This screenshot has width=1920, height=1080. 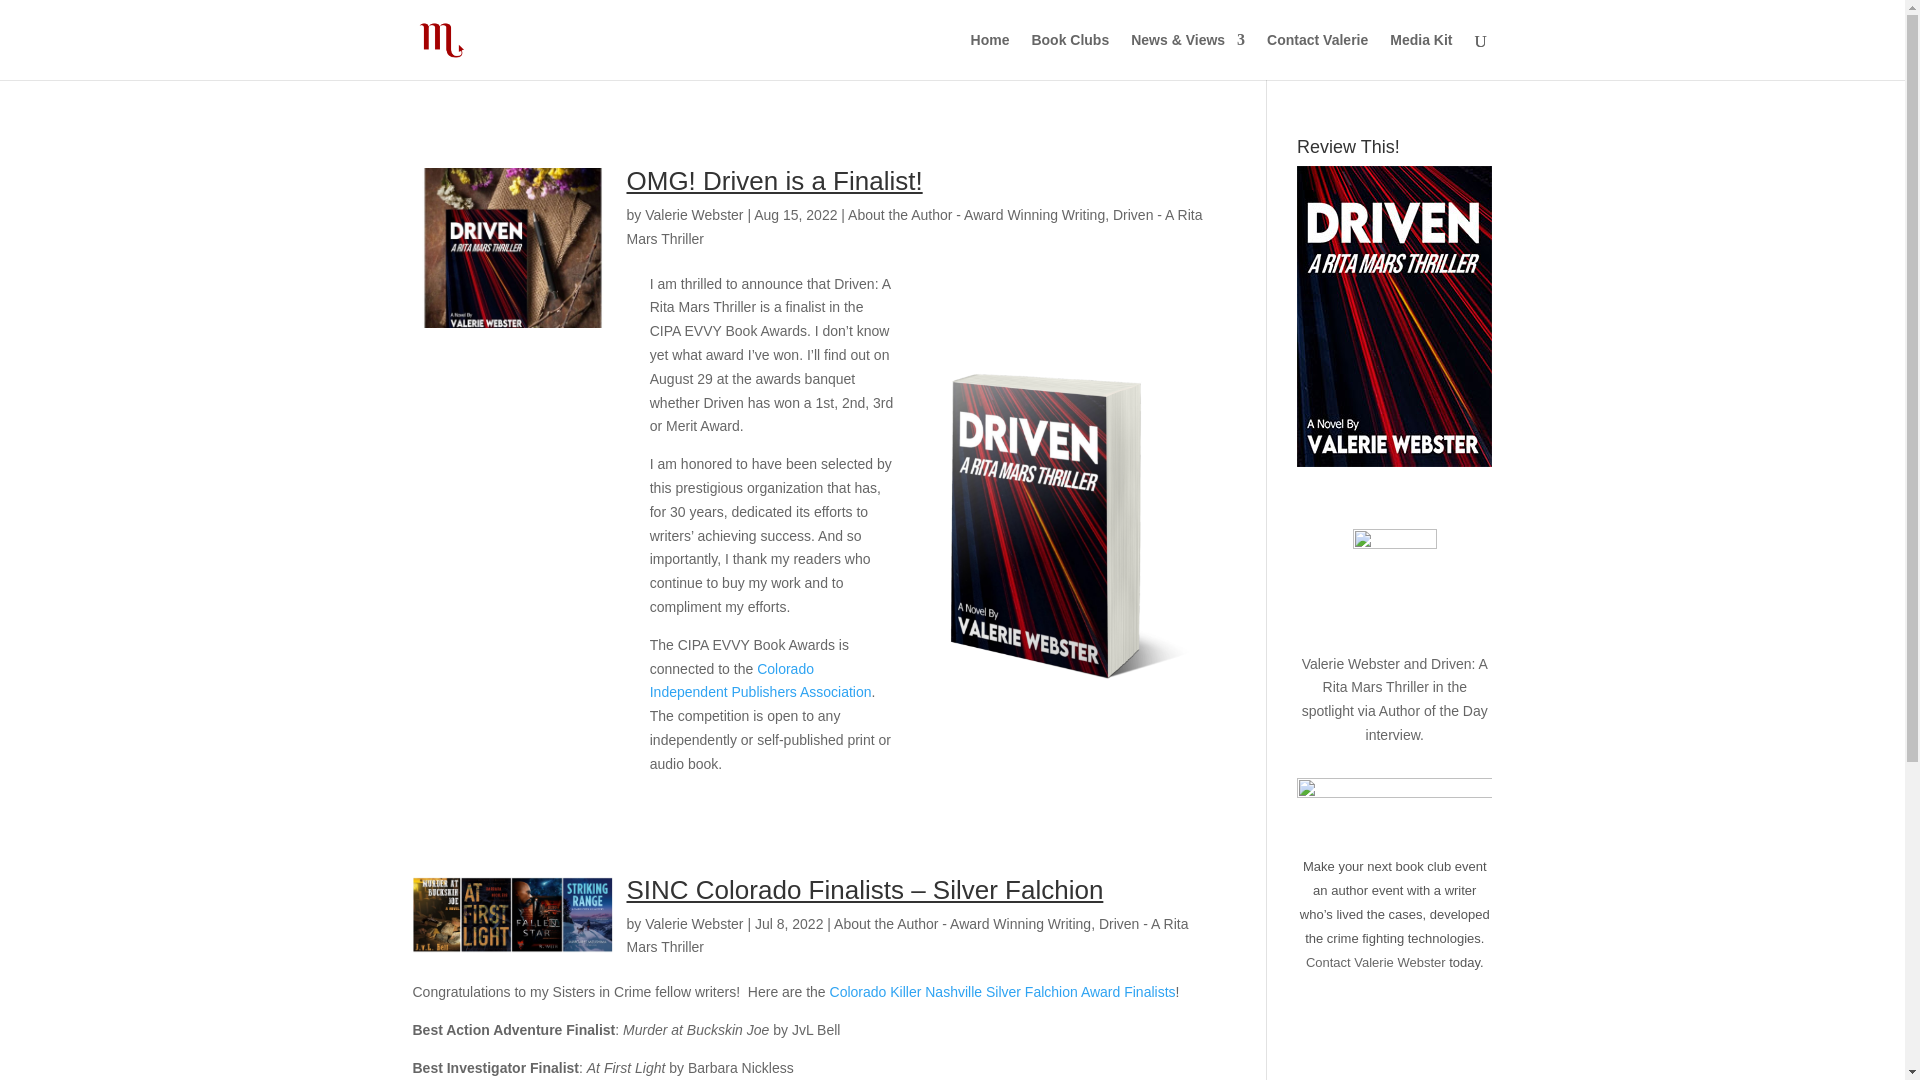 I want to click on About the Author - Award Winning Writing, so click(x=976, y=214).